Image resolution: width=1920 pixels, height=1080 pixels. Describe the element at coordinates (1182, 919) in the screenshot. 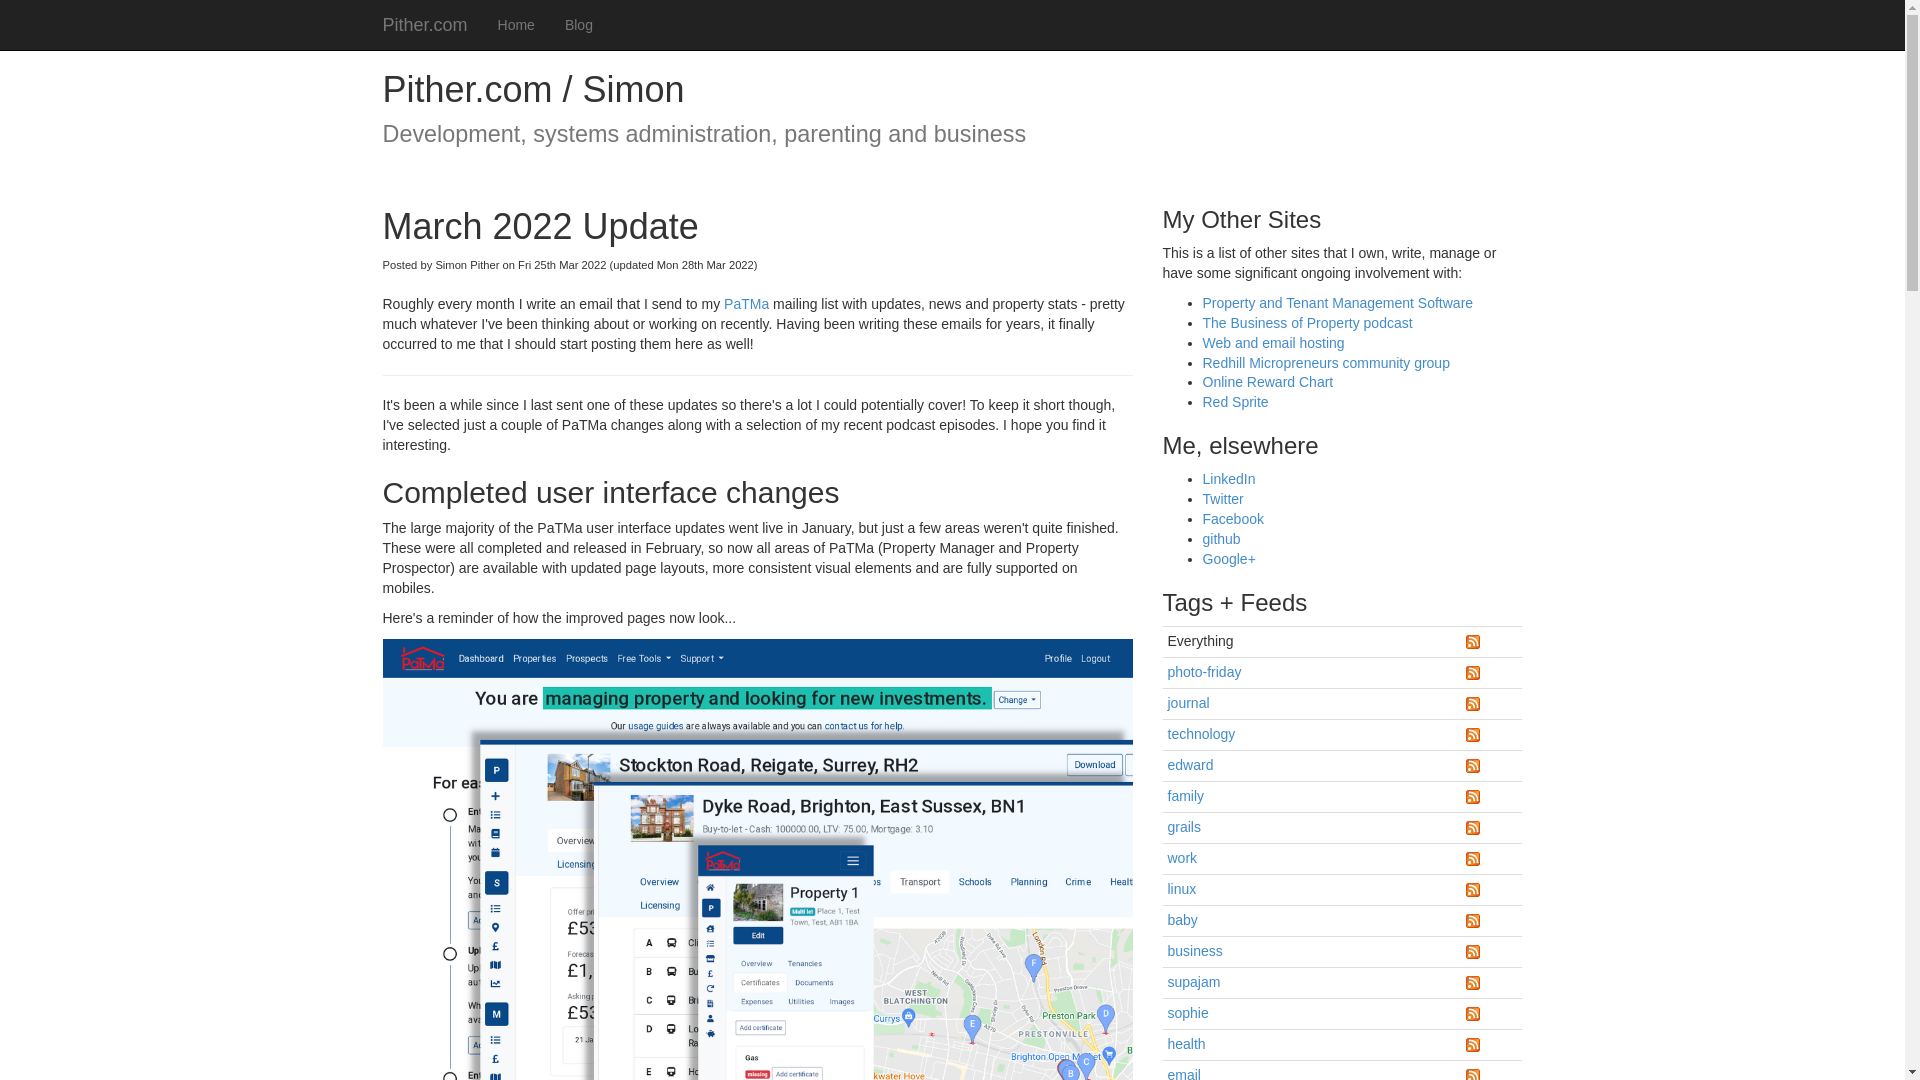

I see `baby` at that location.